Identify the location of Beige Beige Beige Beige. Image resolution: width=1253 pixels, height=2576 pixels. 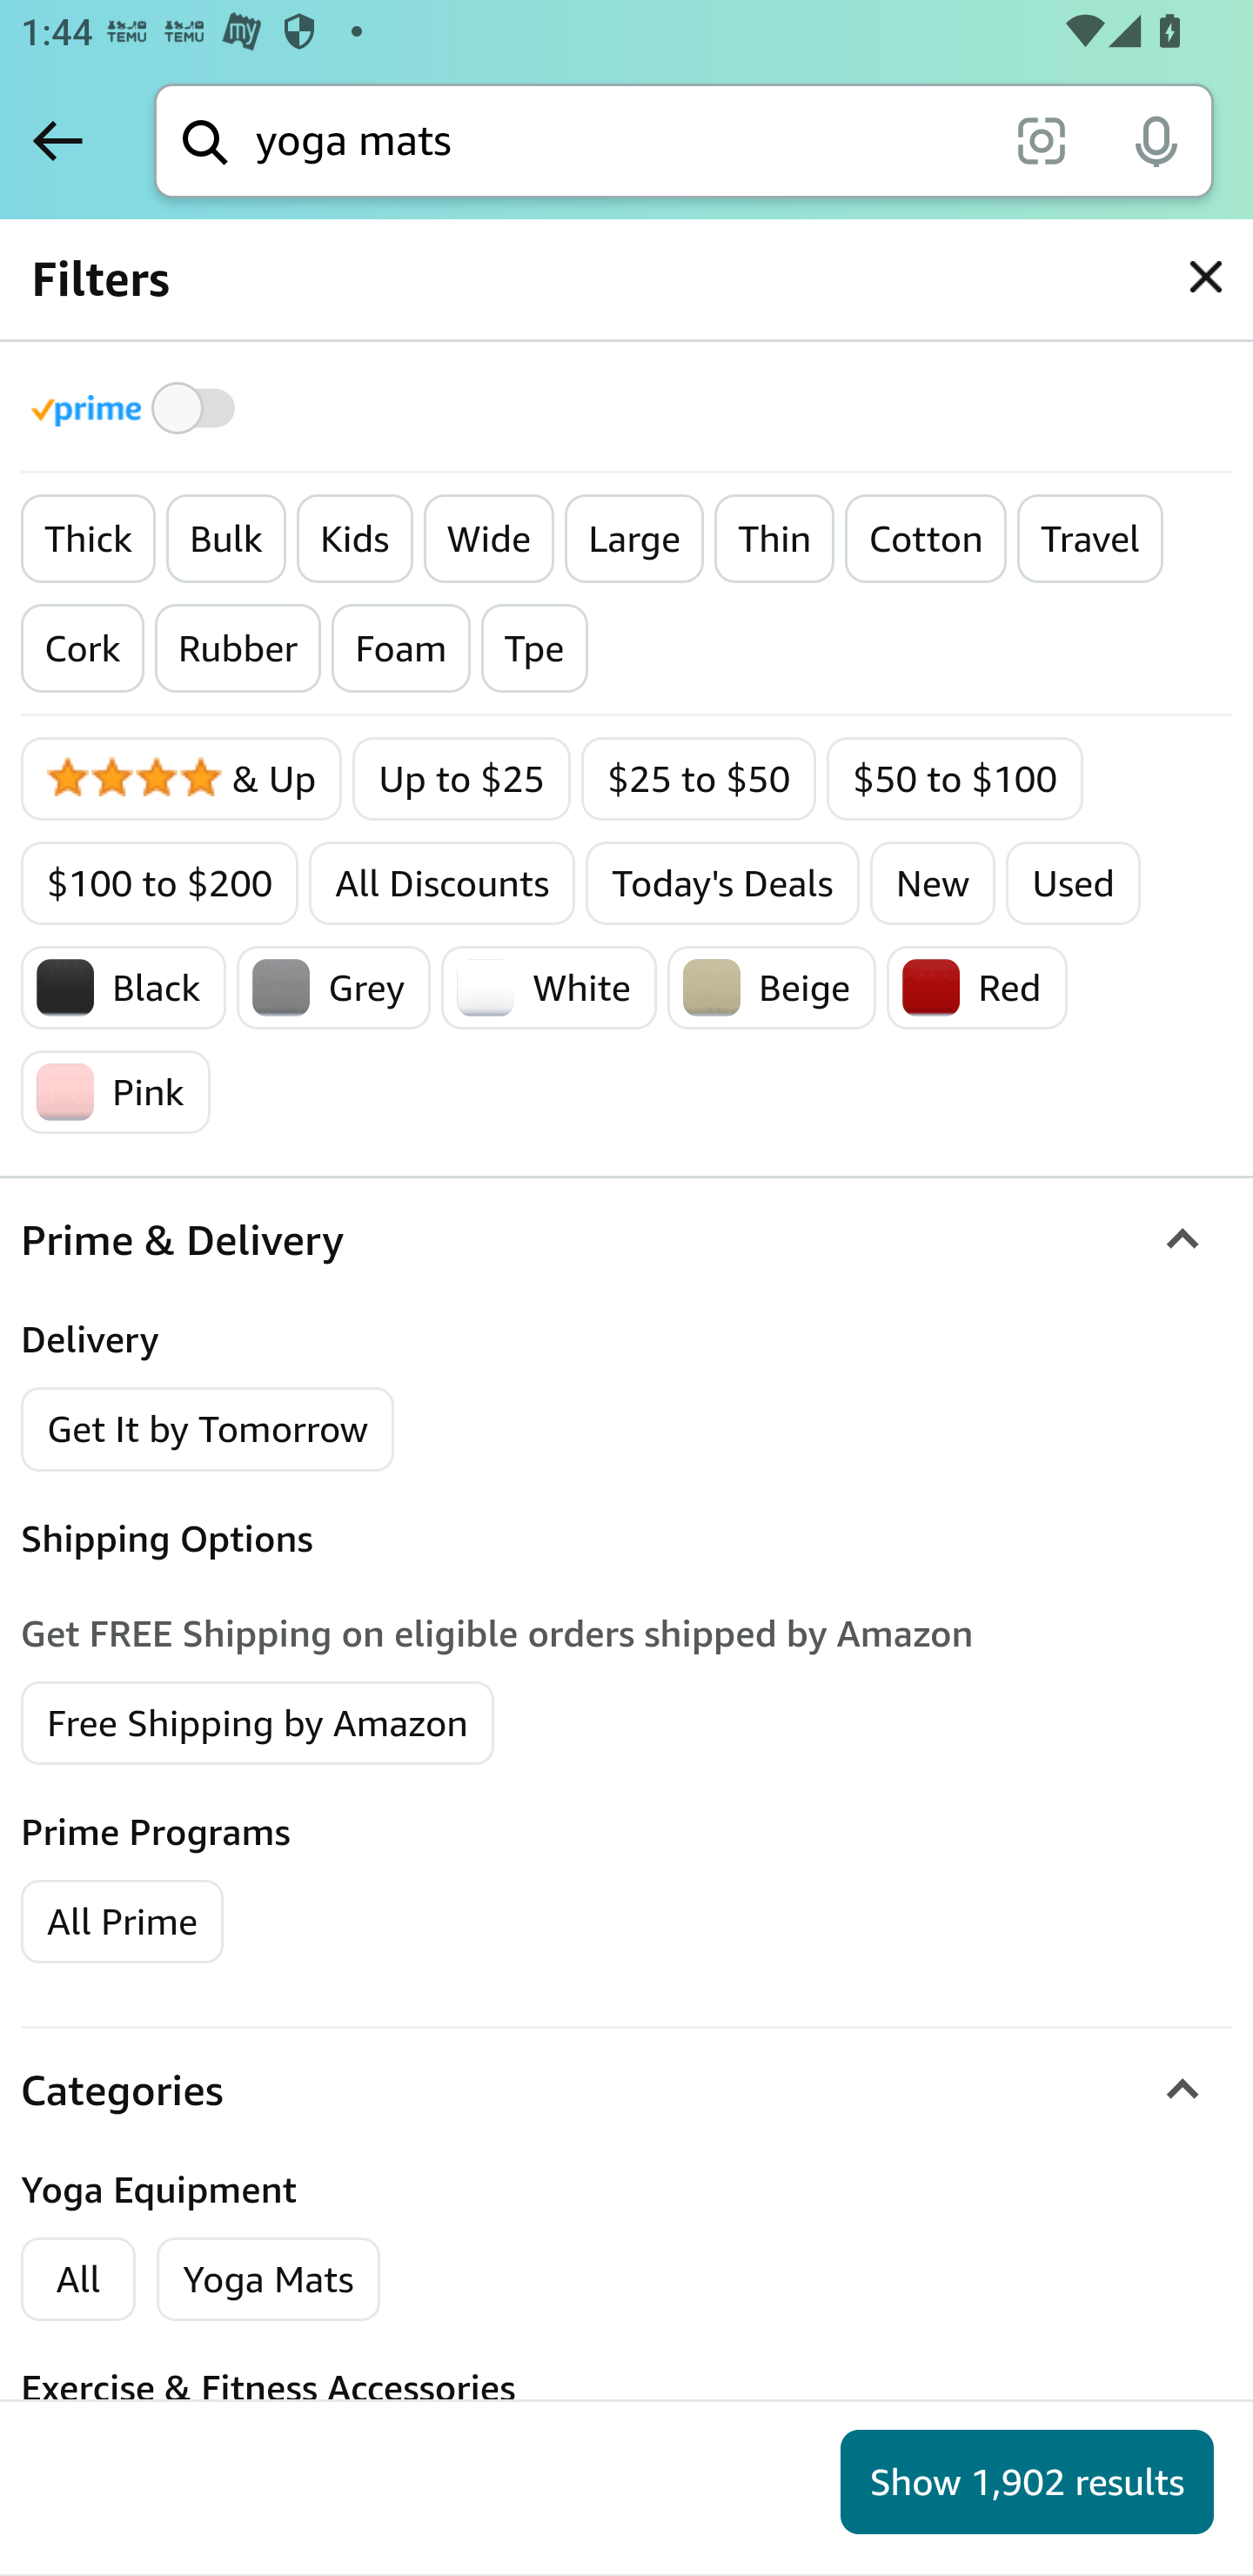
(771, 988).